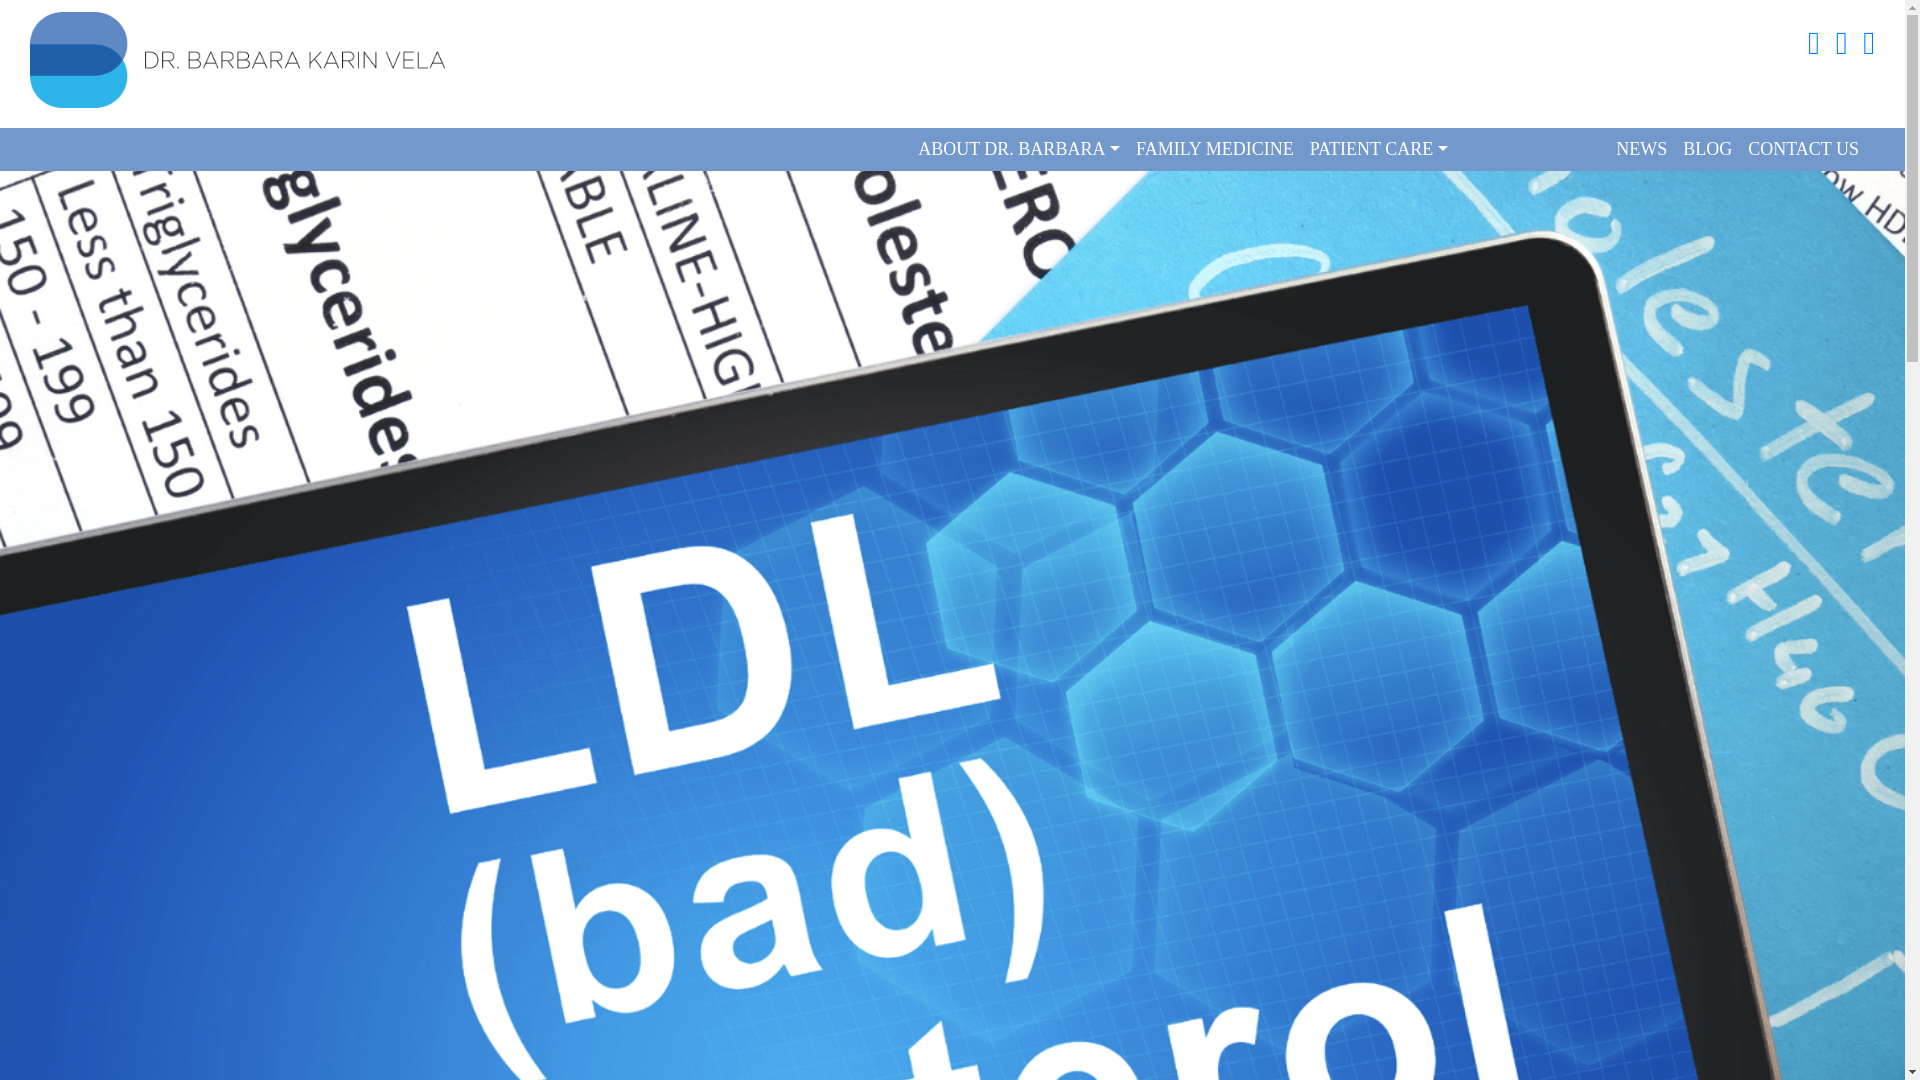 This screenshot has height=1080, width=1920. What do you see at coordinates (1706, 149) in the screenshot?
I see `BLOG` at bounding box center [1706, 149].